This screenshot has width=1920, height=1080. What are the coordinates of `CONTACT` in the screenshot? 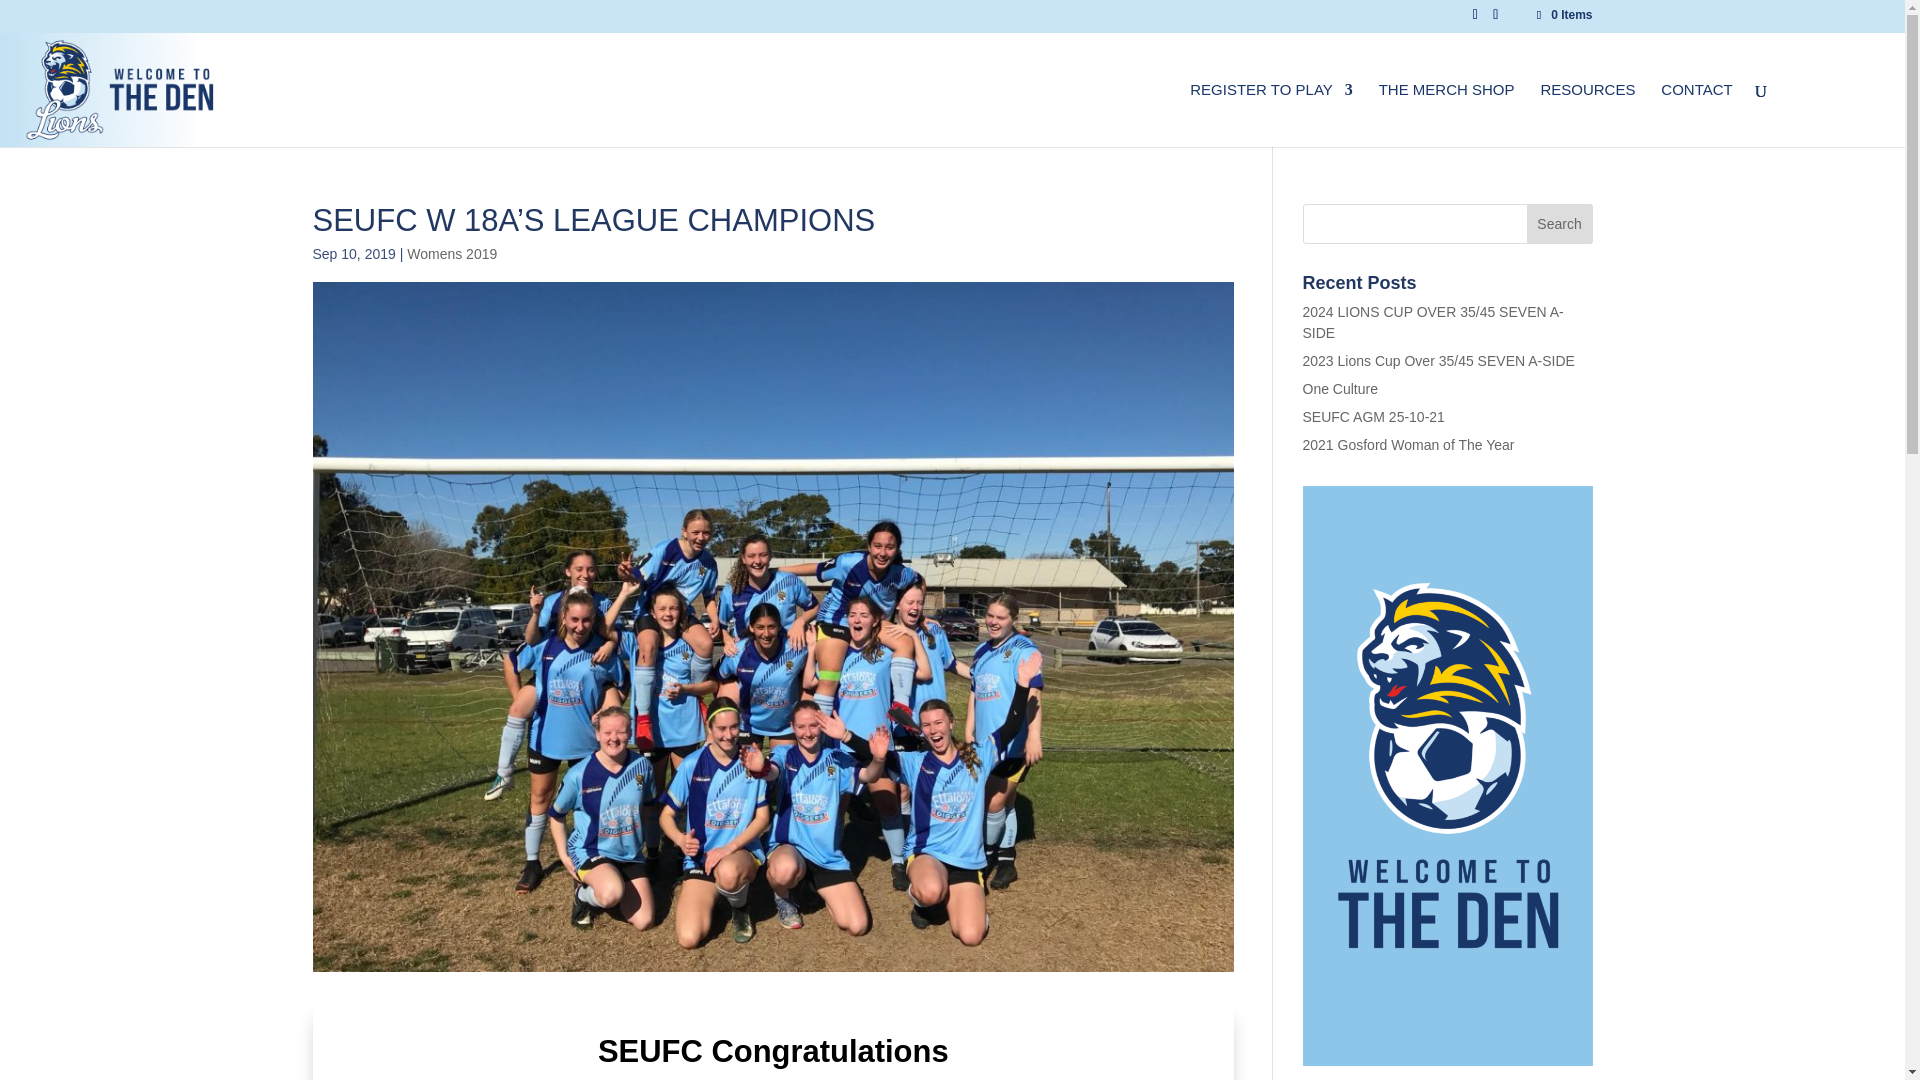 It's located at (1696, 114).